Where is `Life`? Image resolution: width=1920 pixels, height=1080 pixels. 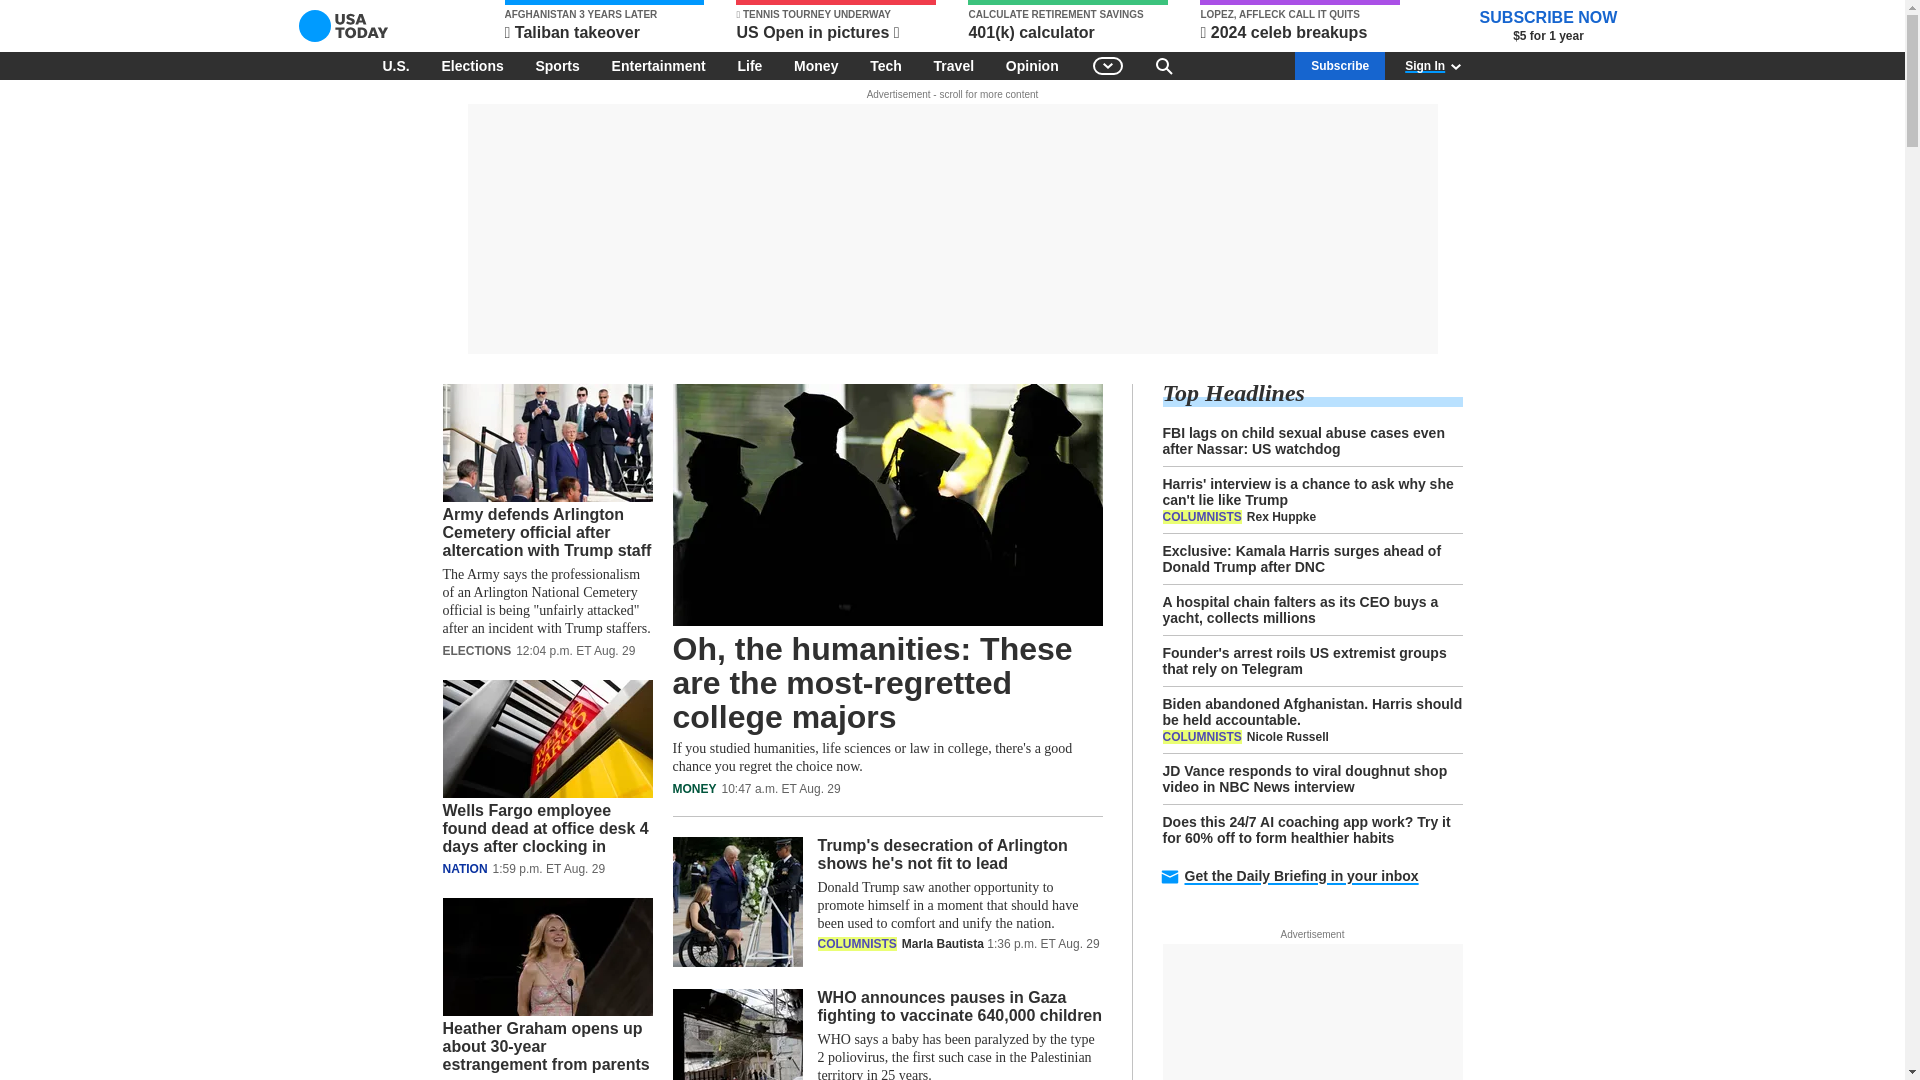
Life is located at coordinates (749, 65).